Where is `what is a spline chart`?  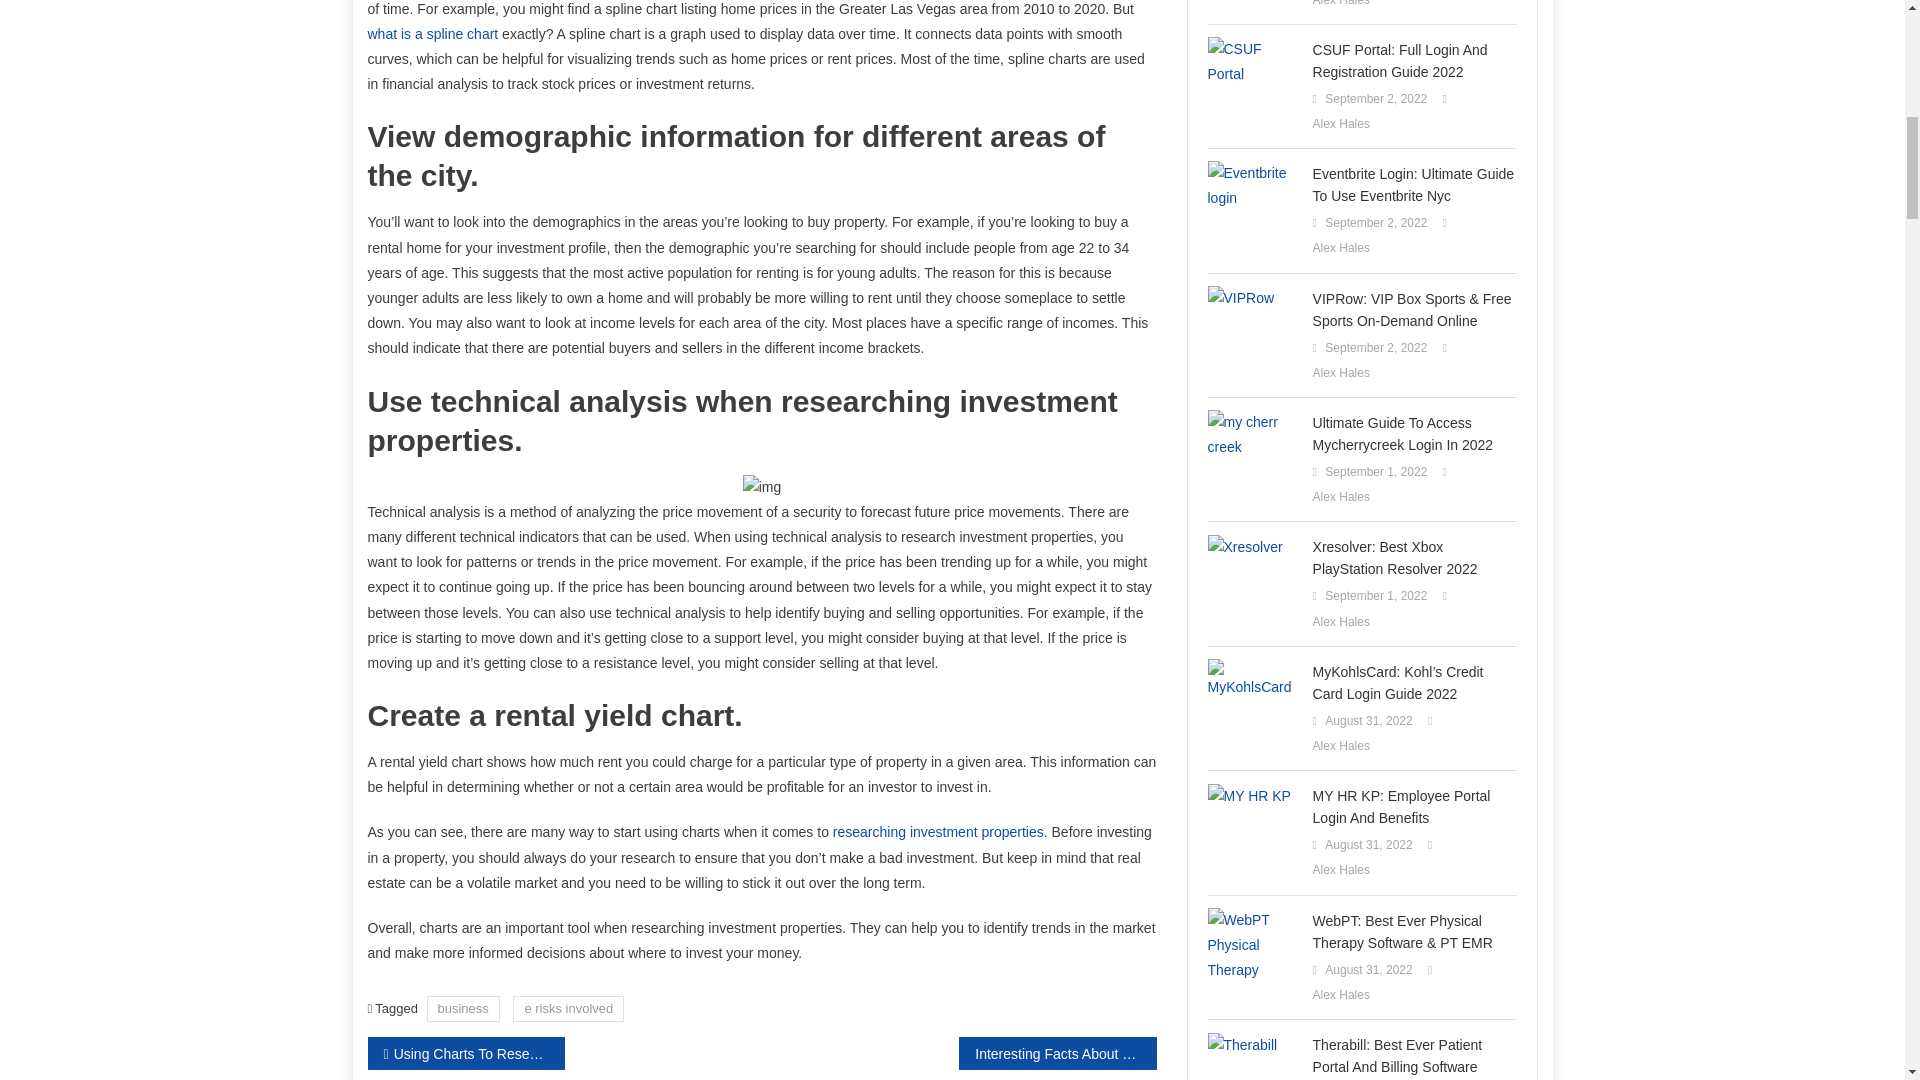
what is a spline chart is located at coordinates (434, 34).